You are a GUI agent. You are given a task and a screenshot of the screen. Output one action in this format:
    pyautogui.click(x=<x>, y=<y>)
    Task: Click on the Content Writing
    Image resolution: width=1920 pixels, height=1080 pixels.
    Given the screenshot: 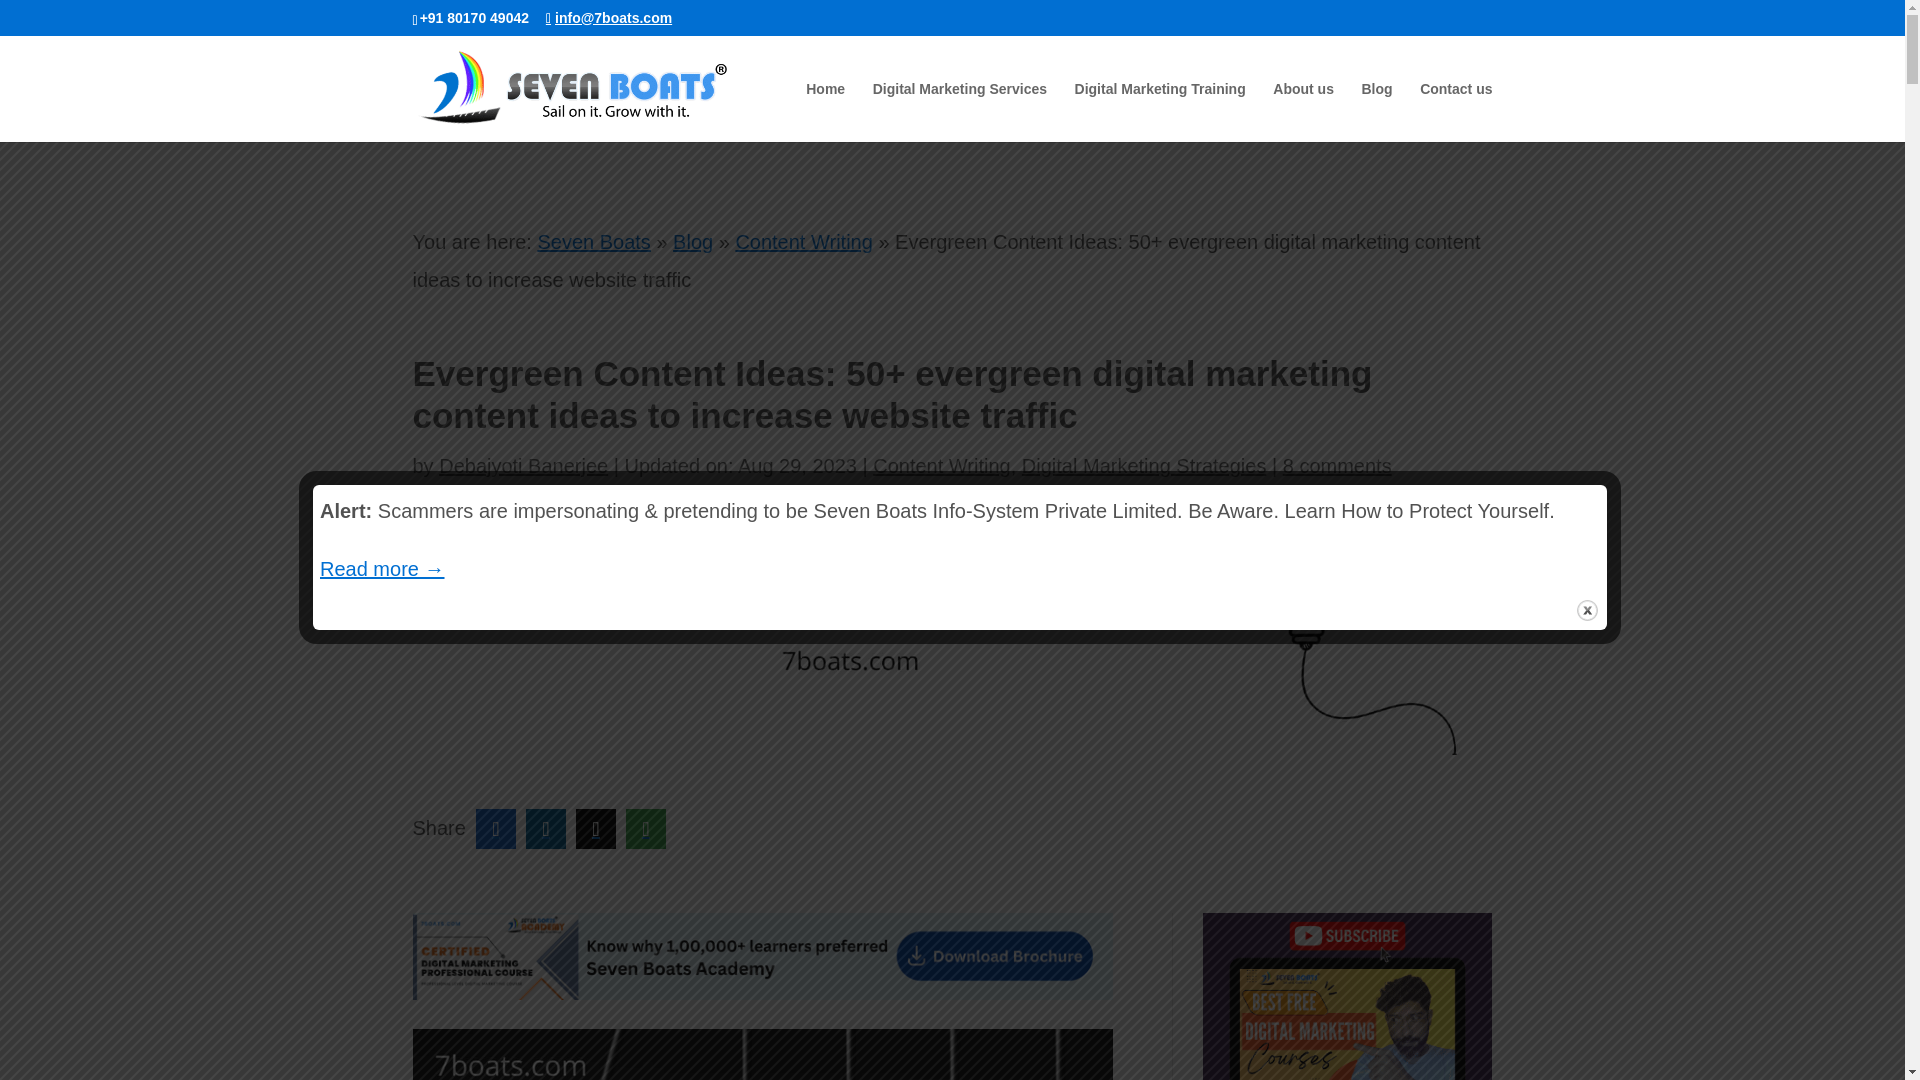 What is the action you would take?
    pyautogui.click(x=941, y=466)
    